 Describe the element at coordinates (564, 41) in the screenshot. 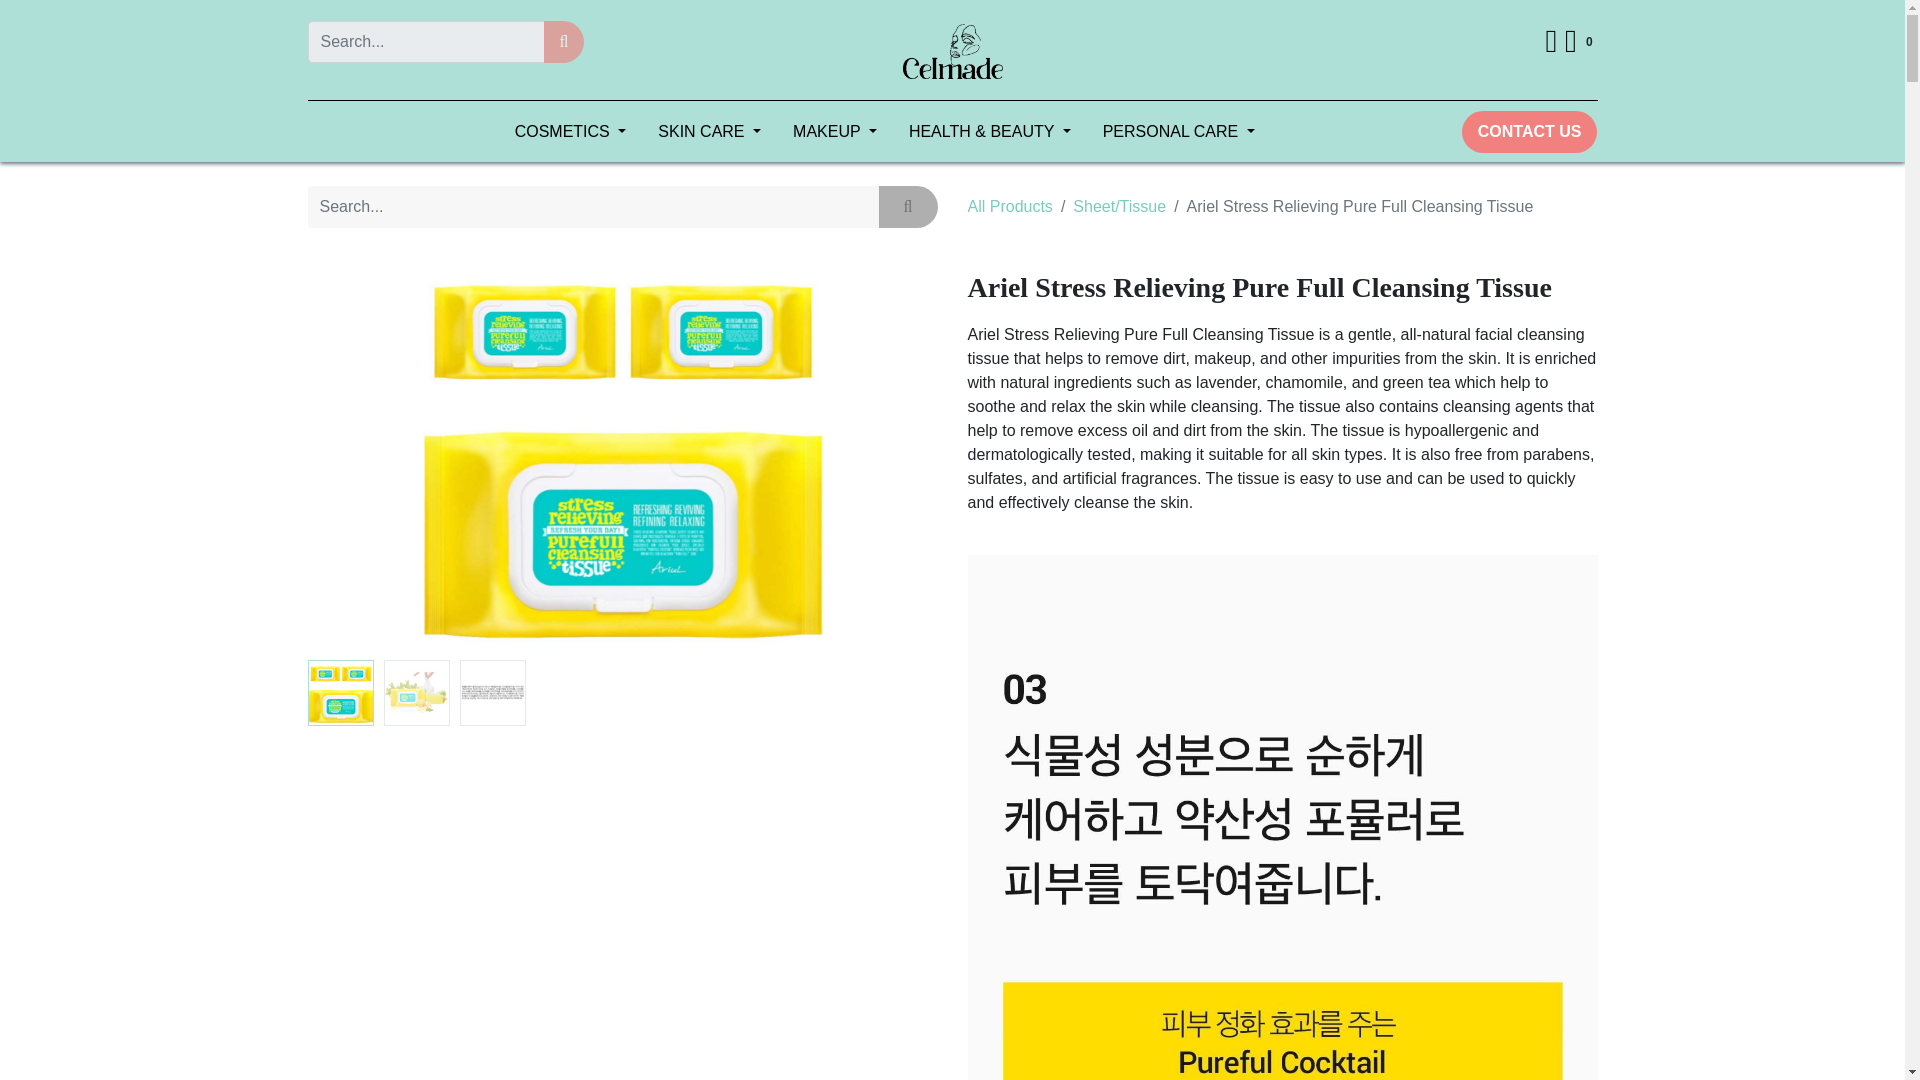

I see `Search` at that location.